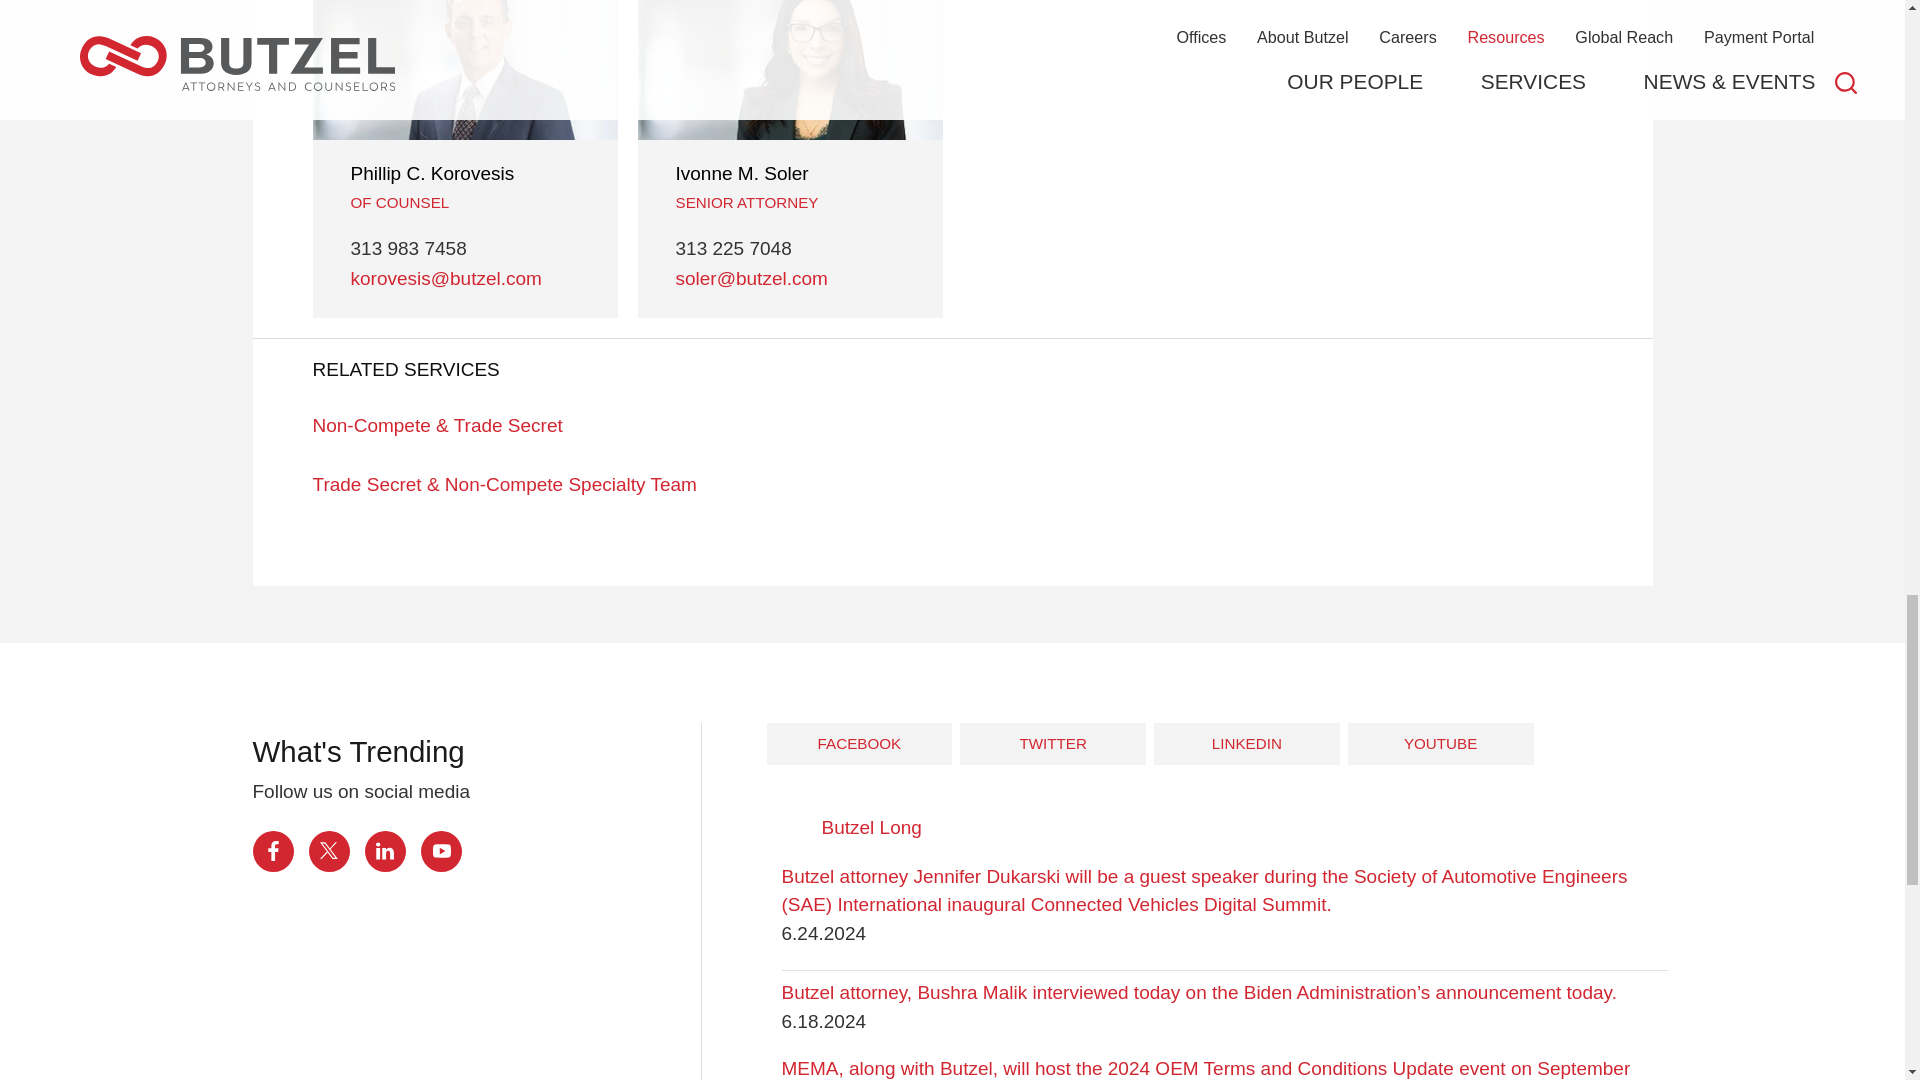 This screenshot has height=1080, width=1920. Describe the element at coordinates (441, 850) in the screenshot. I see `YouTube` at that location.